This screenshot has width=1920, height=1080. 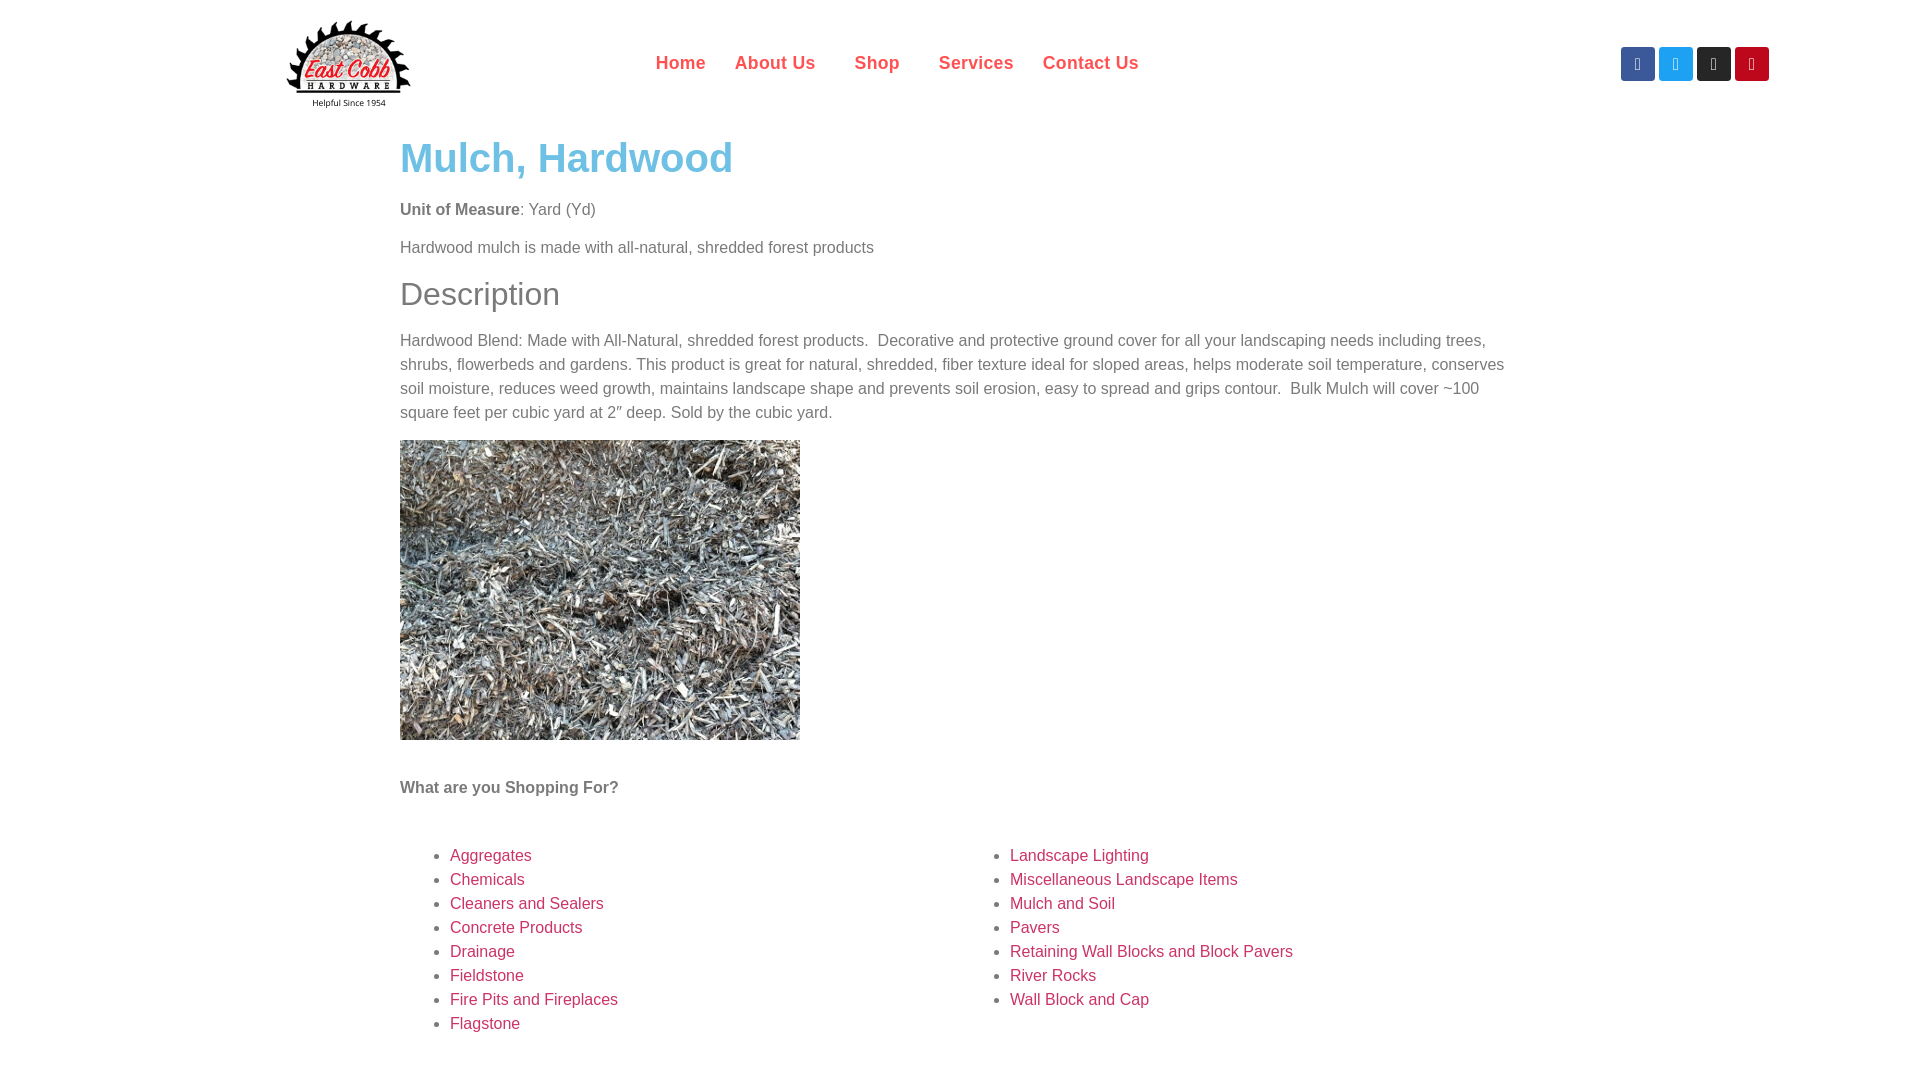 I want to click on Chemicals, so click(x=486, y=878).